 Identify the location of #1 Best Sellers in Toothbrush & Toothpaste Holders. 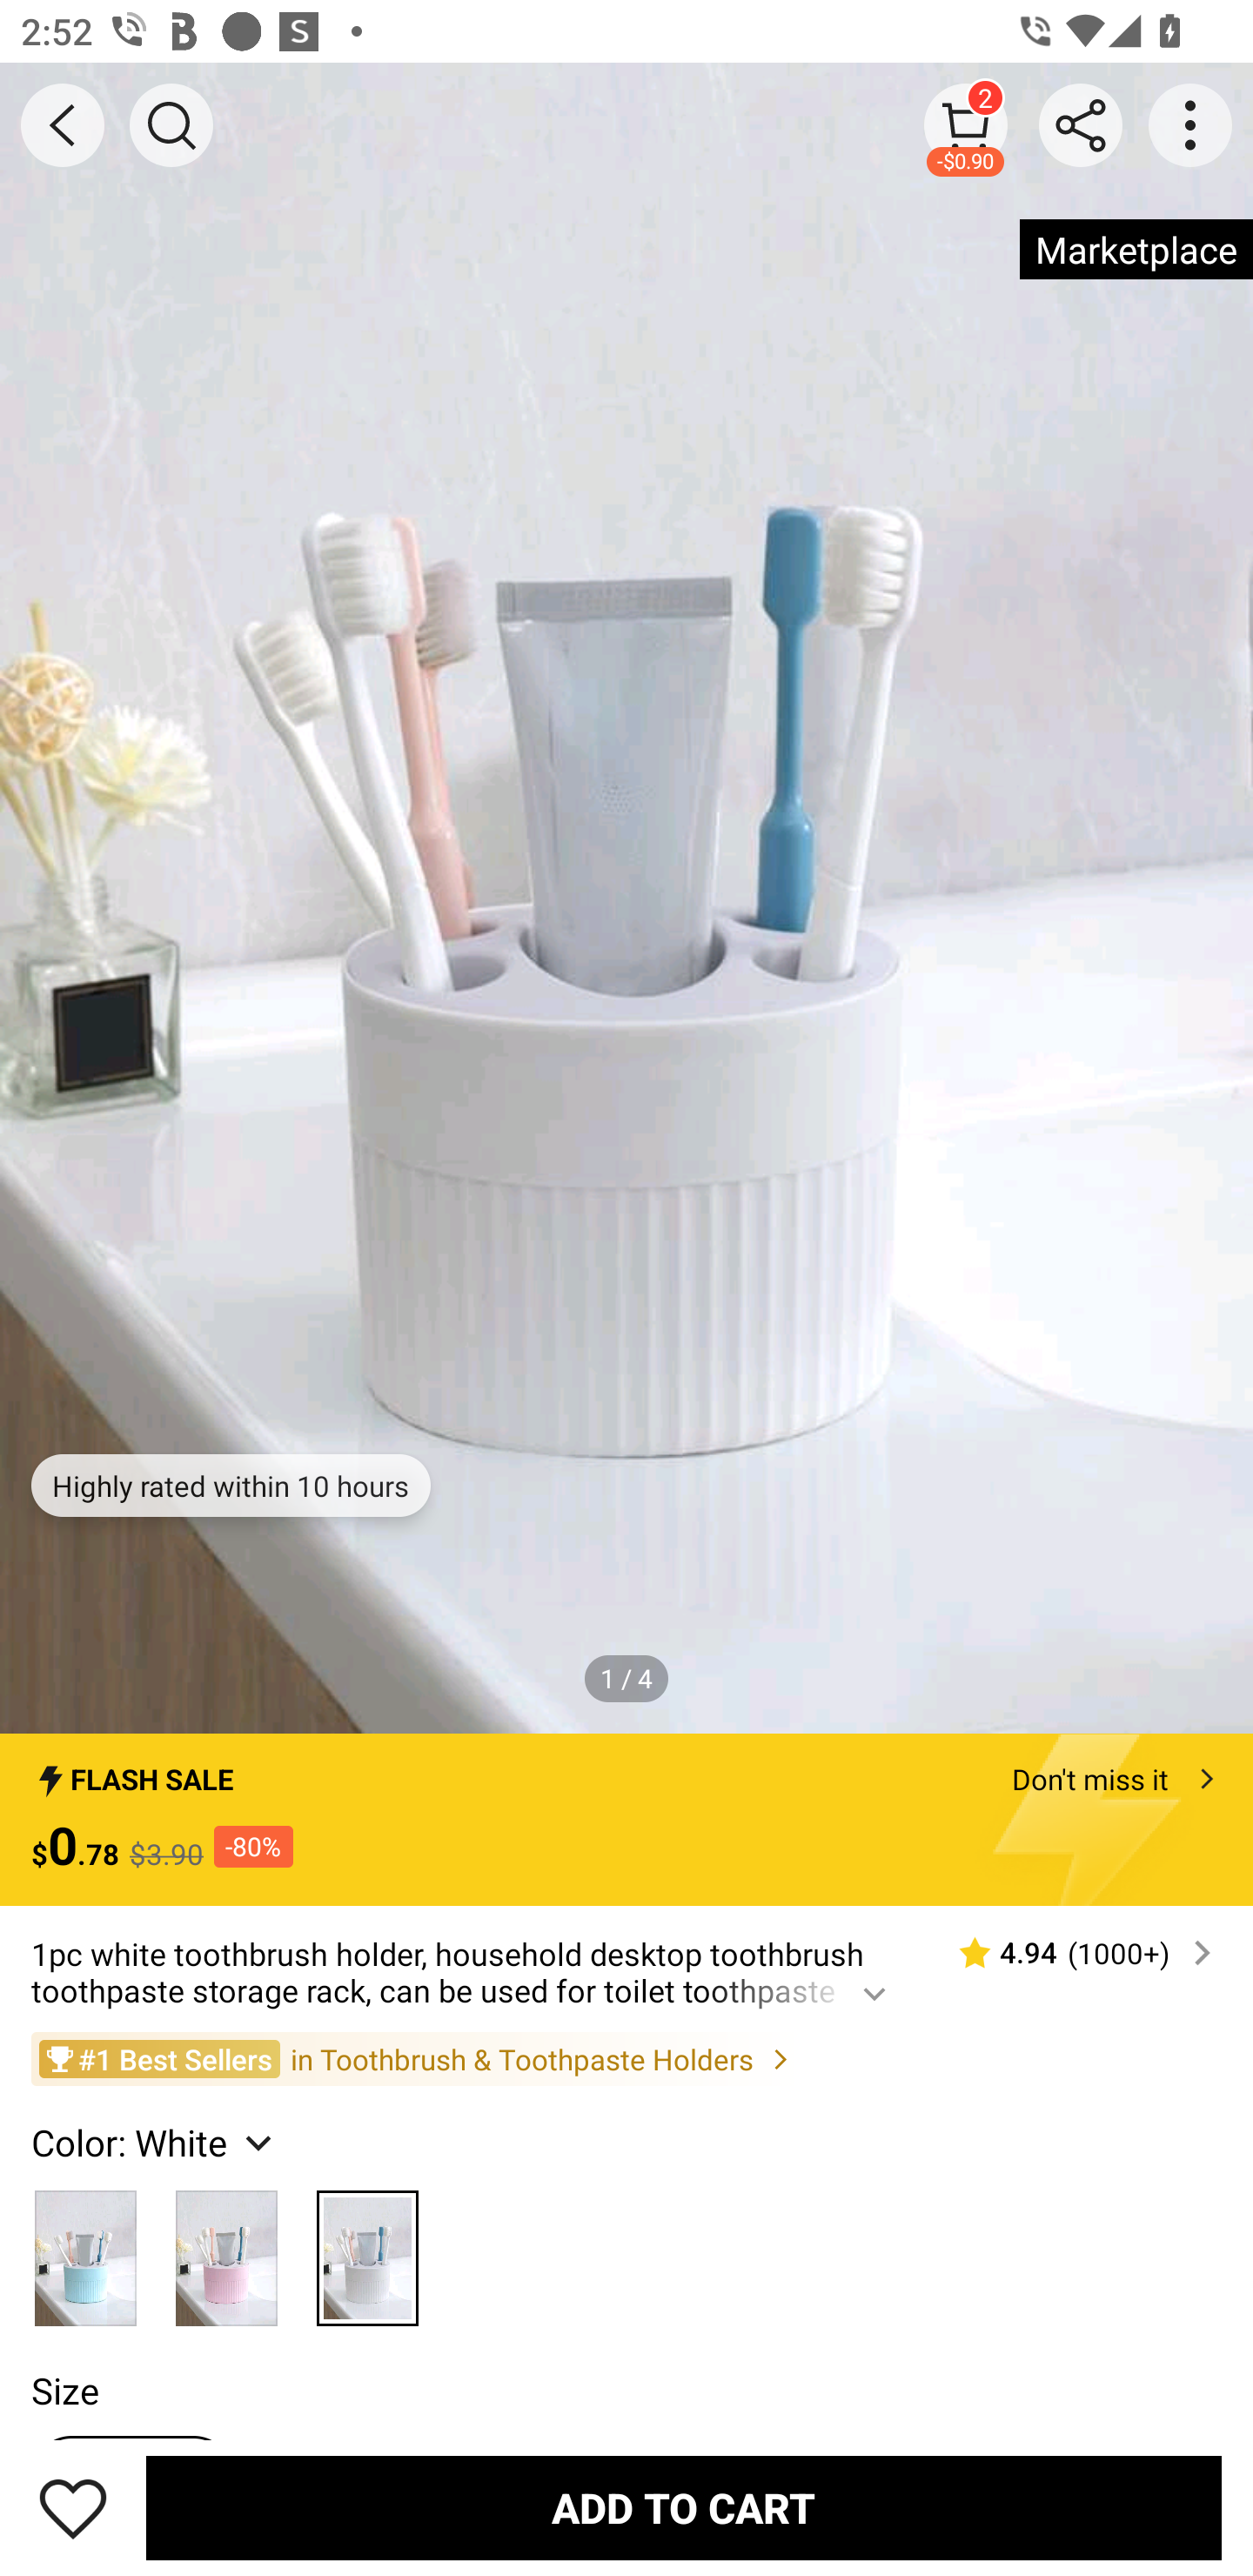
(626, 2059).